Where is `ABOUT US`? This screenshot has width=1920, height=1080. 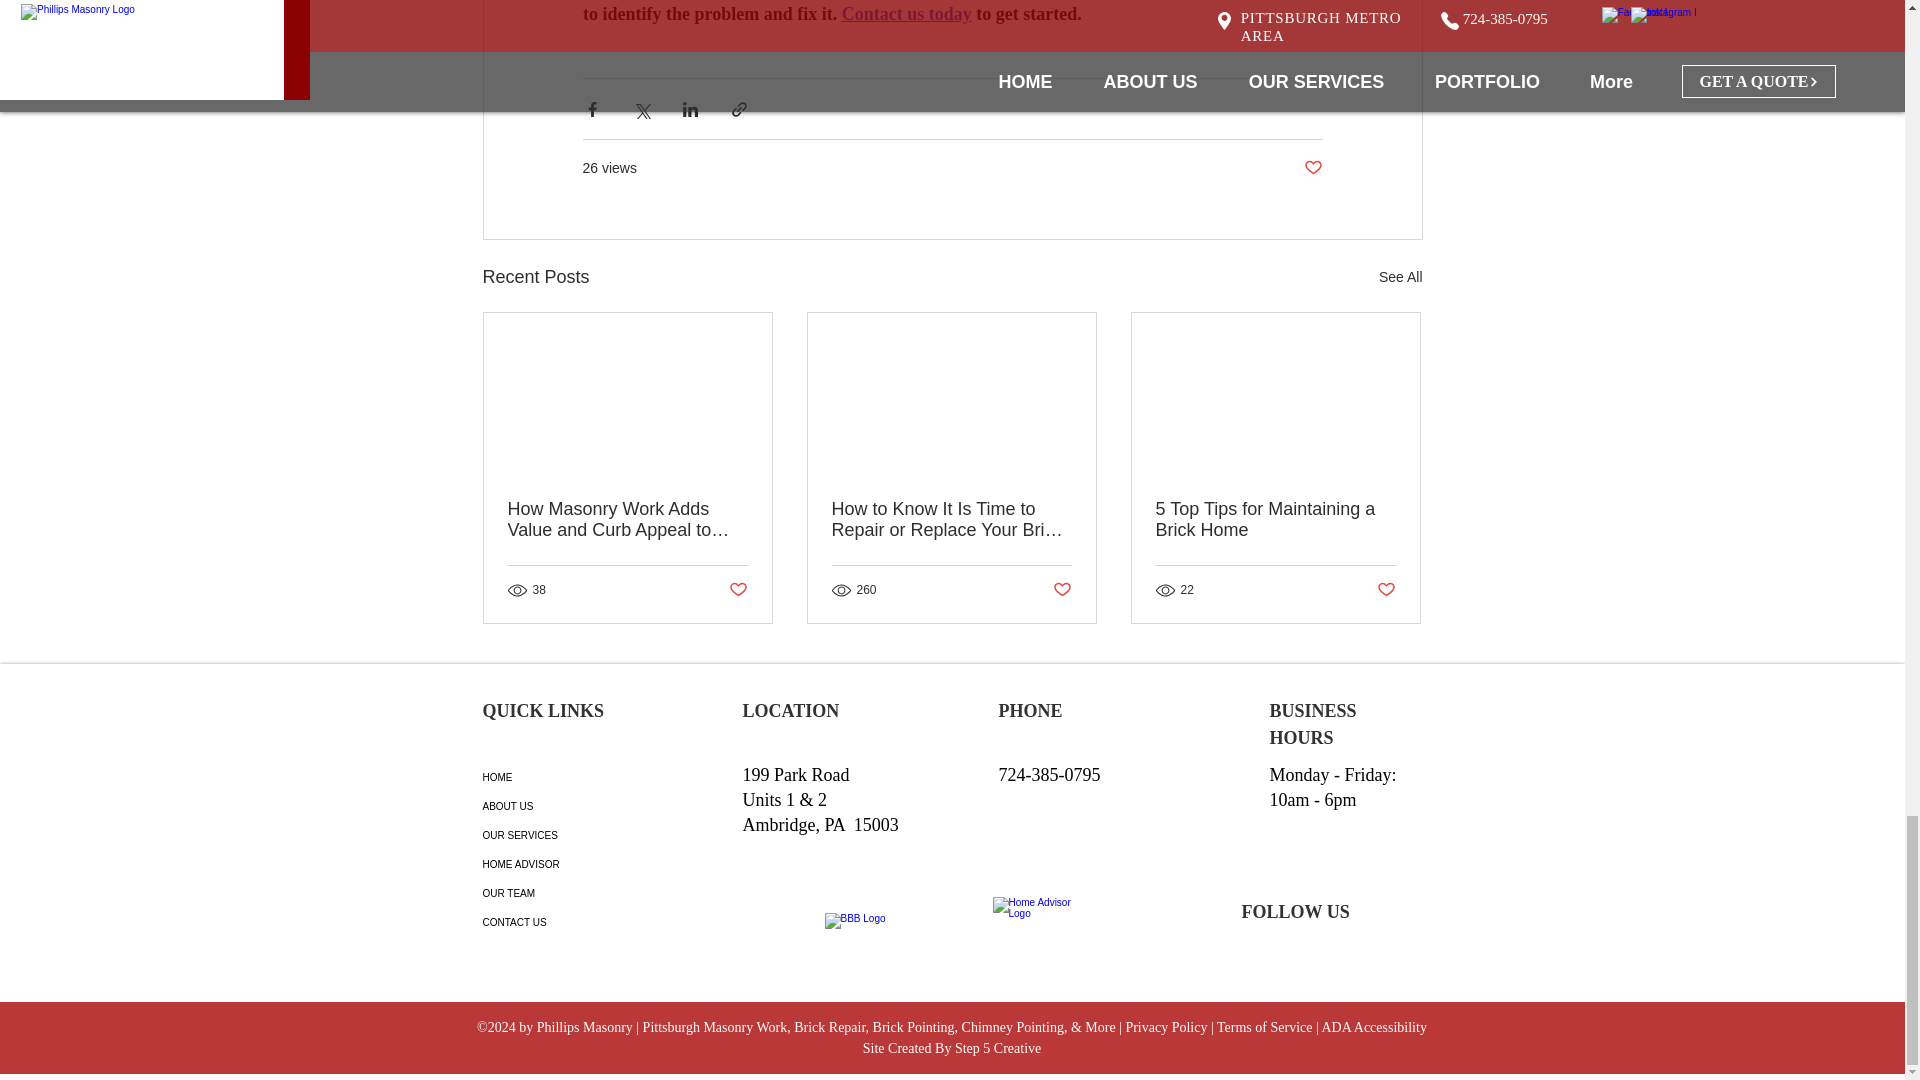
ABOUT US is located at coordinates (552, 806).